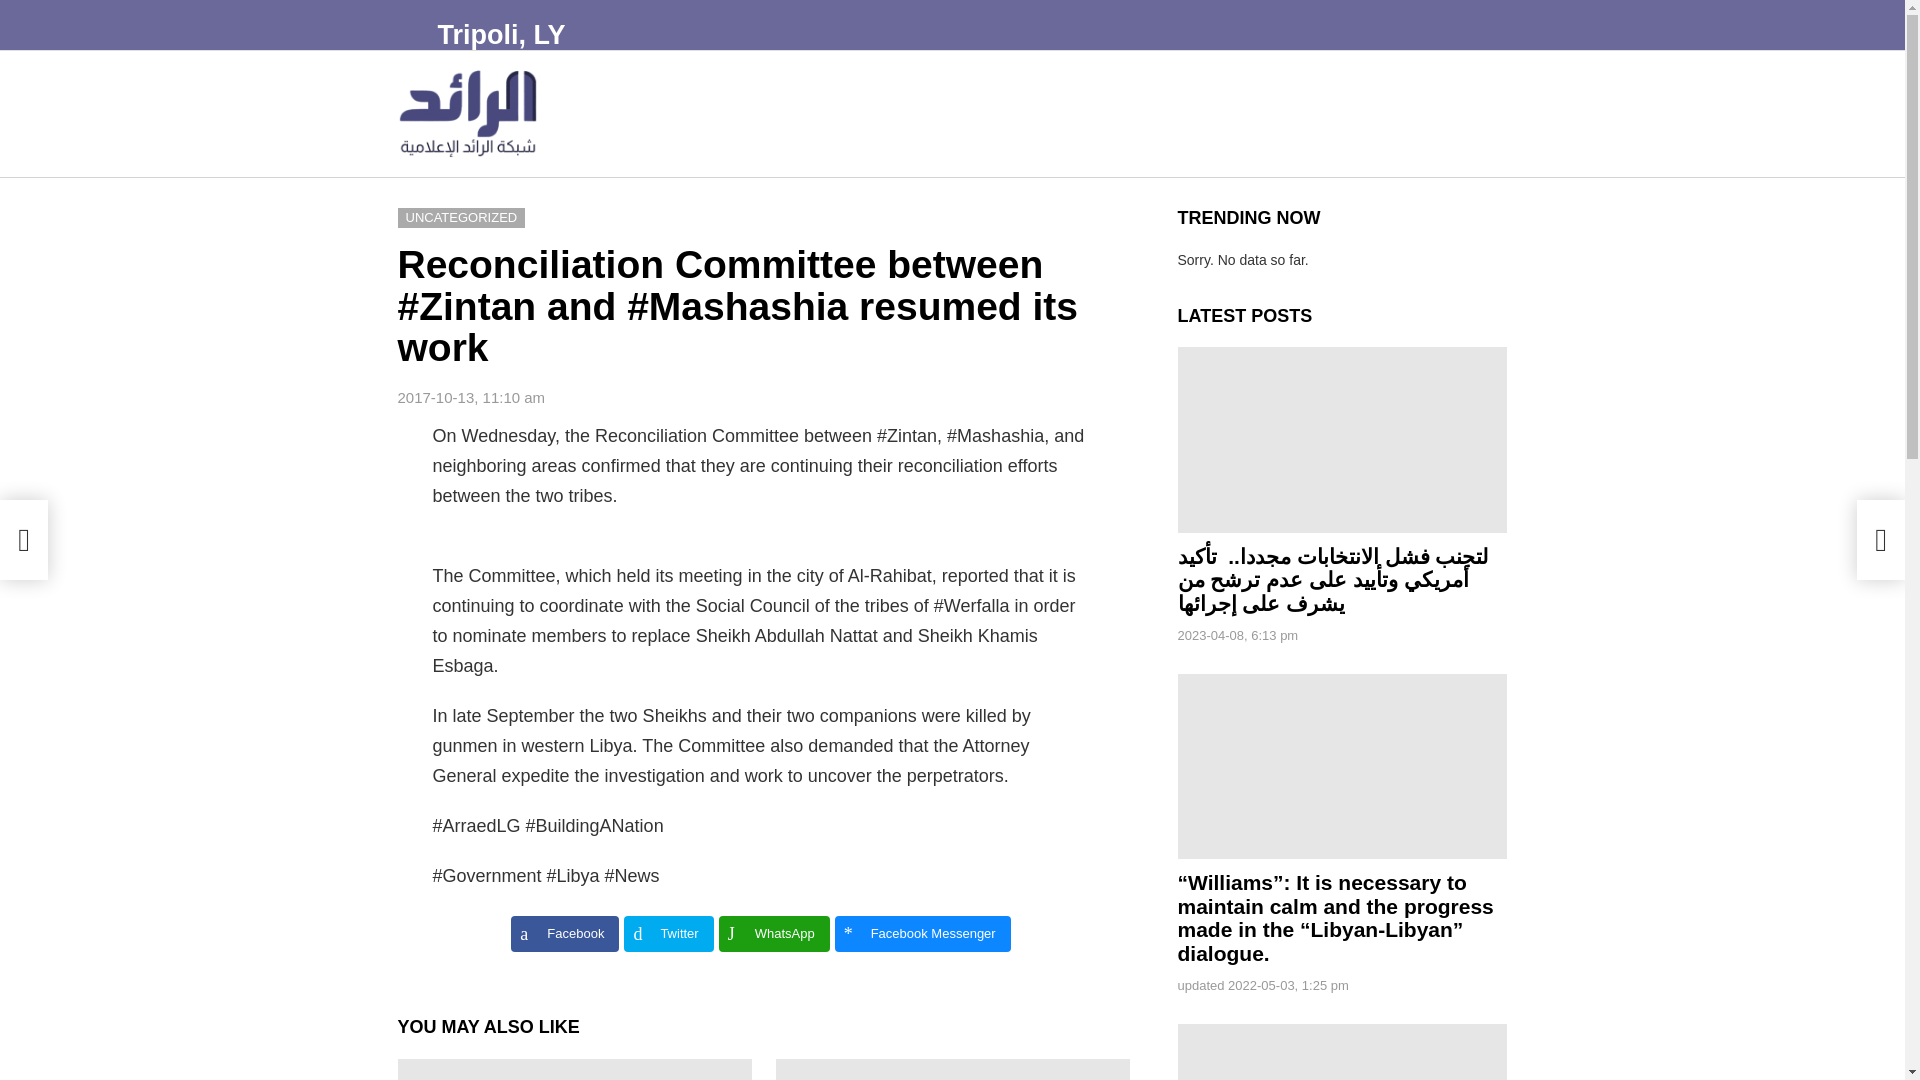  I want to click on twitter, so click(1440, 78).